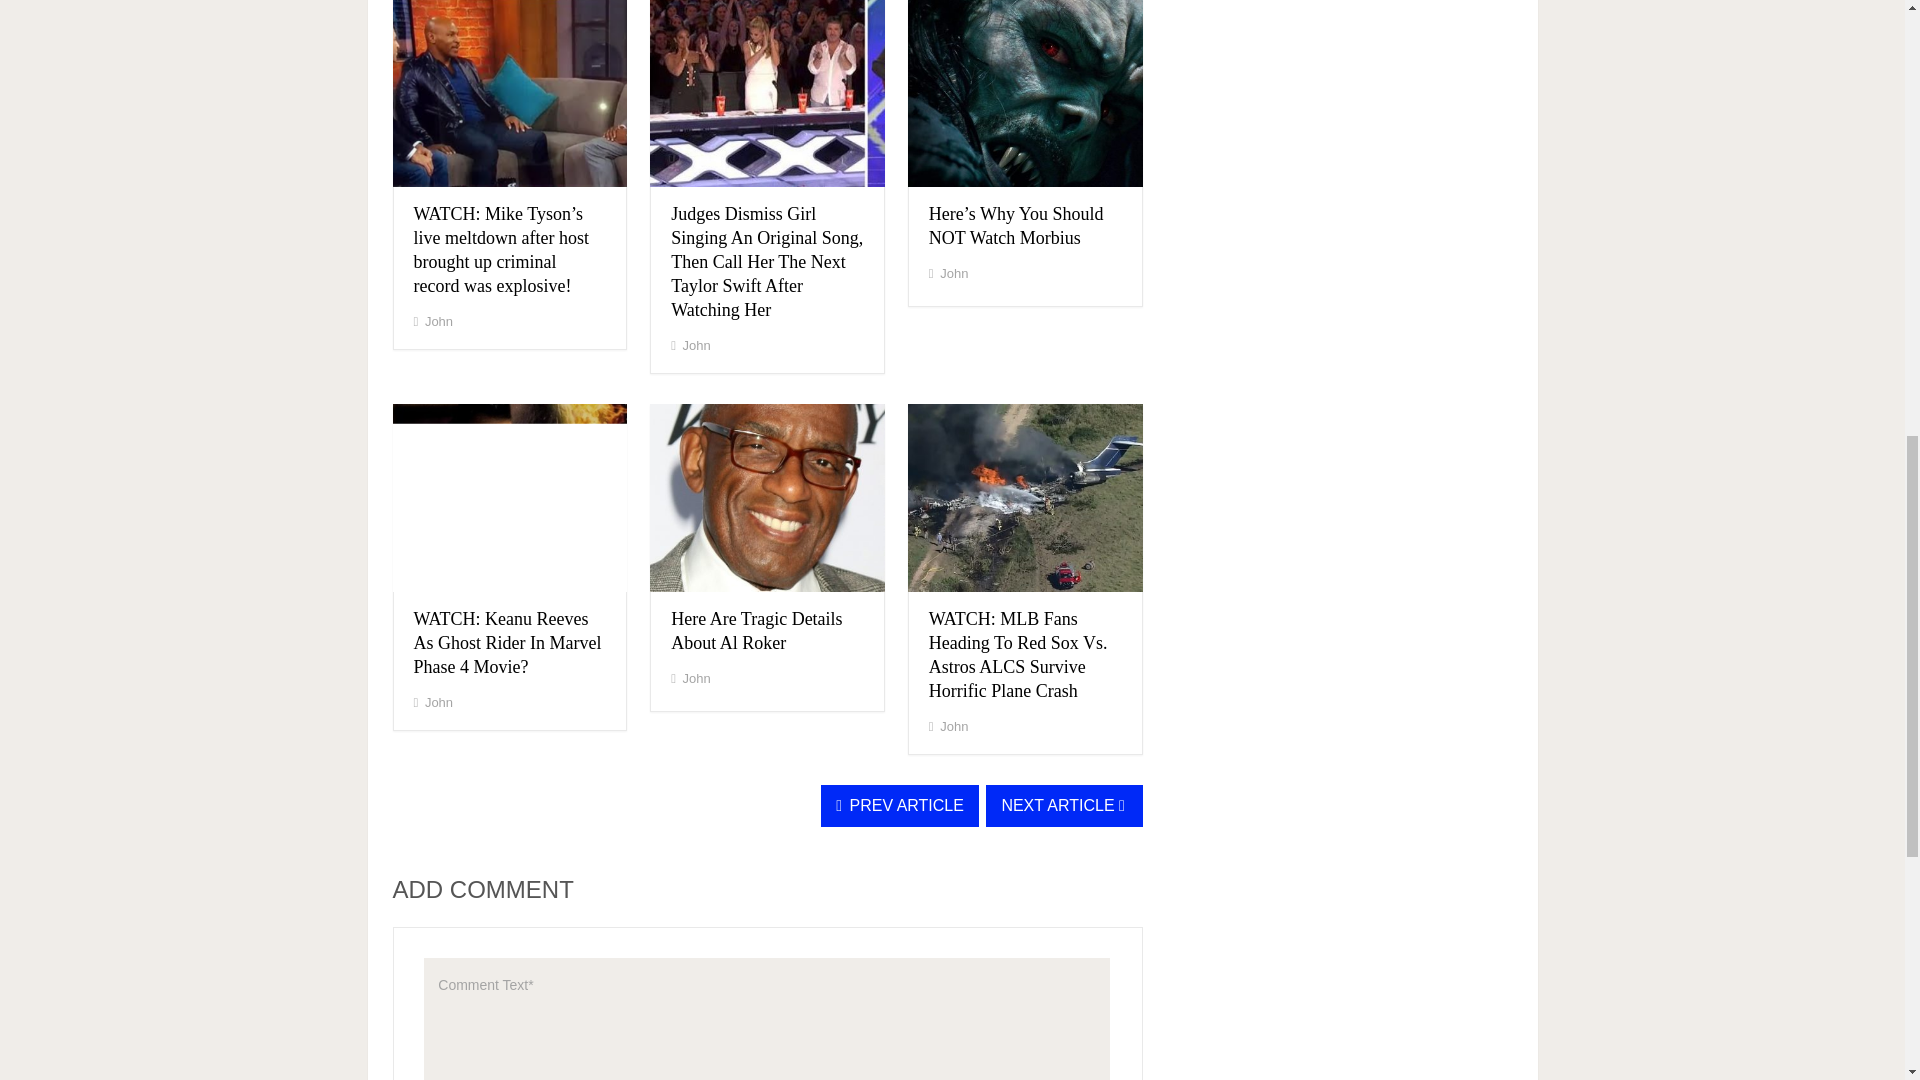 This screenshot has height=1080, width=1920. Describe the element at coordinates (438, 322) in the screenshot. I see `Posts by John` at that location.